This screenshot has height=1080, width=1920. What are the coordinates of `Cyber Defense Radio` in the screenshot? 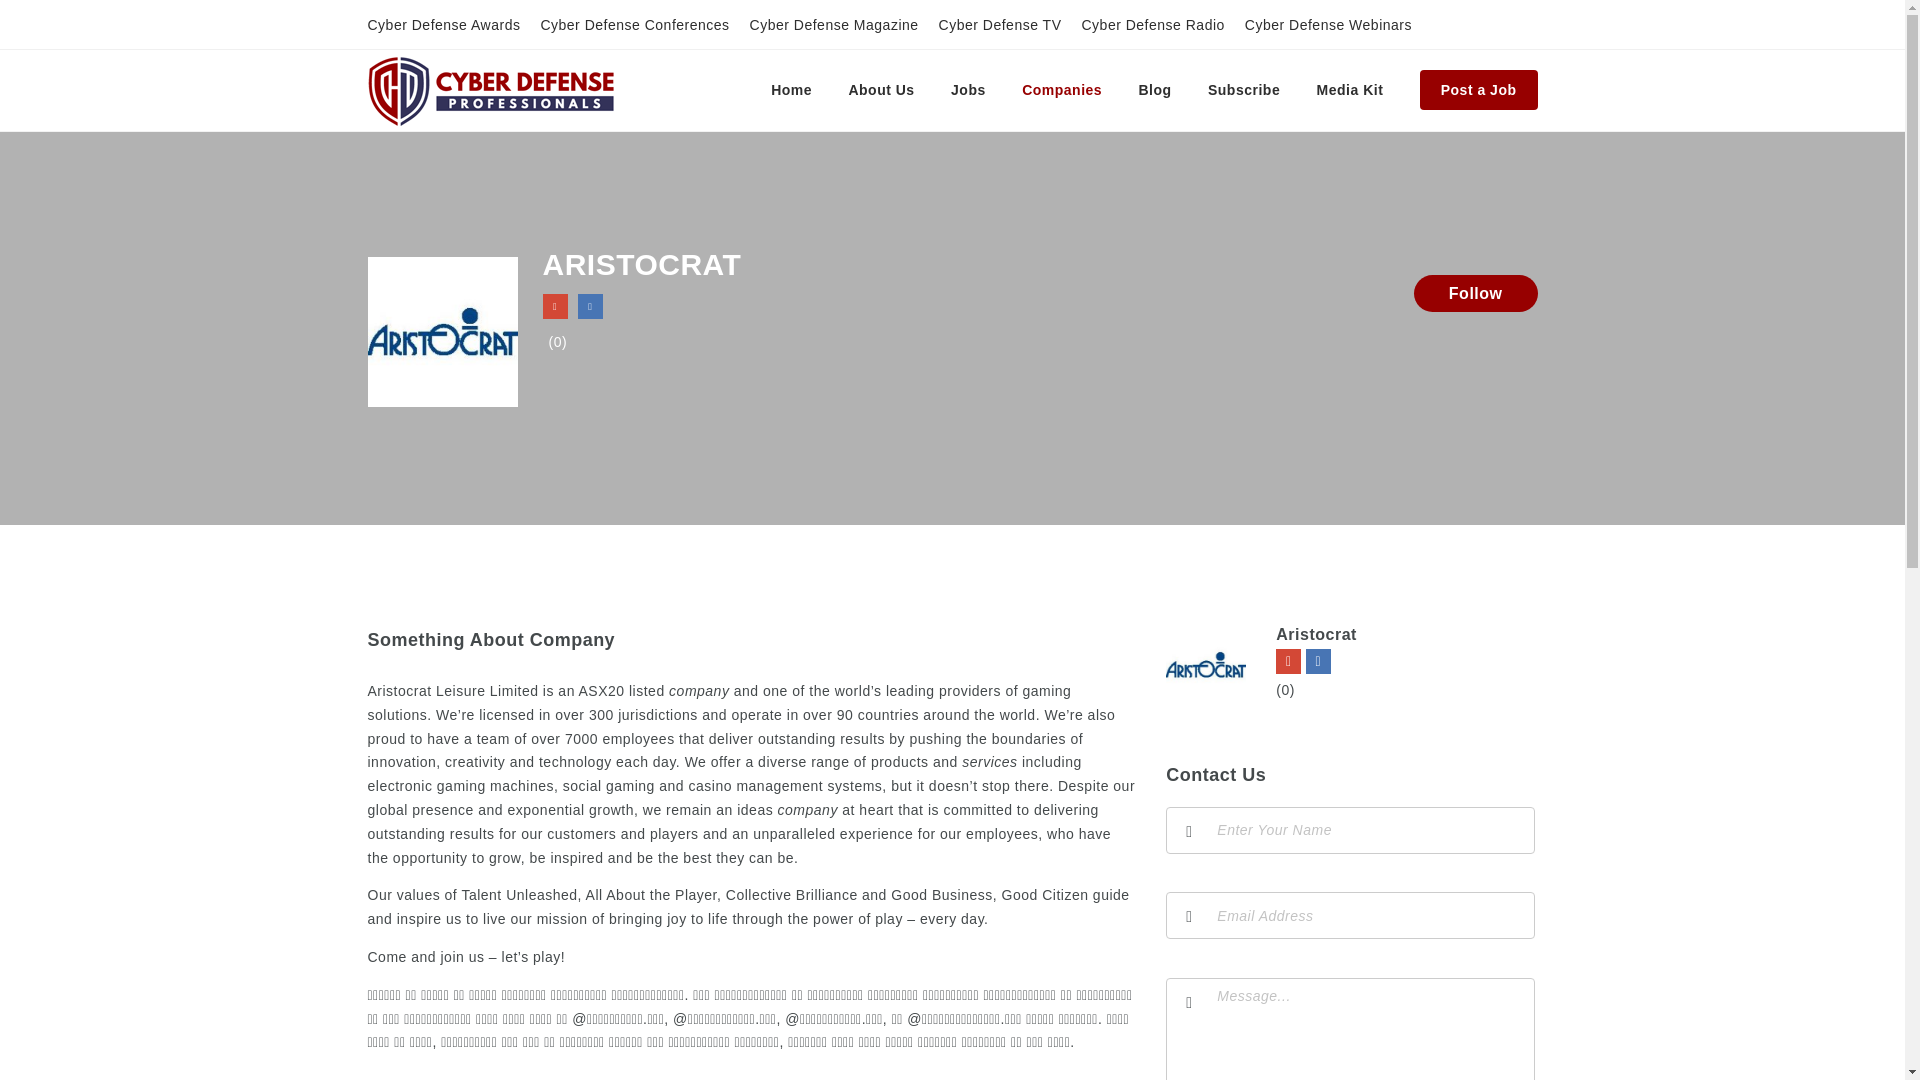 It's located at (1152, 25).